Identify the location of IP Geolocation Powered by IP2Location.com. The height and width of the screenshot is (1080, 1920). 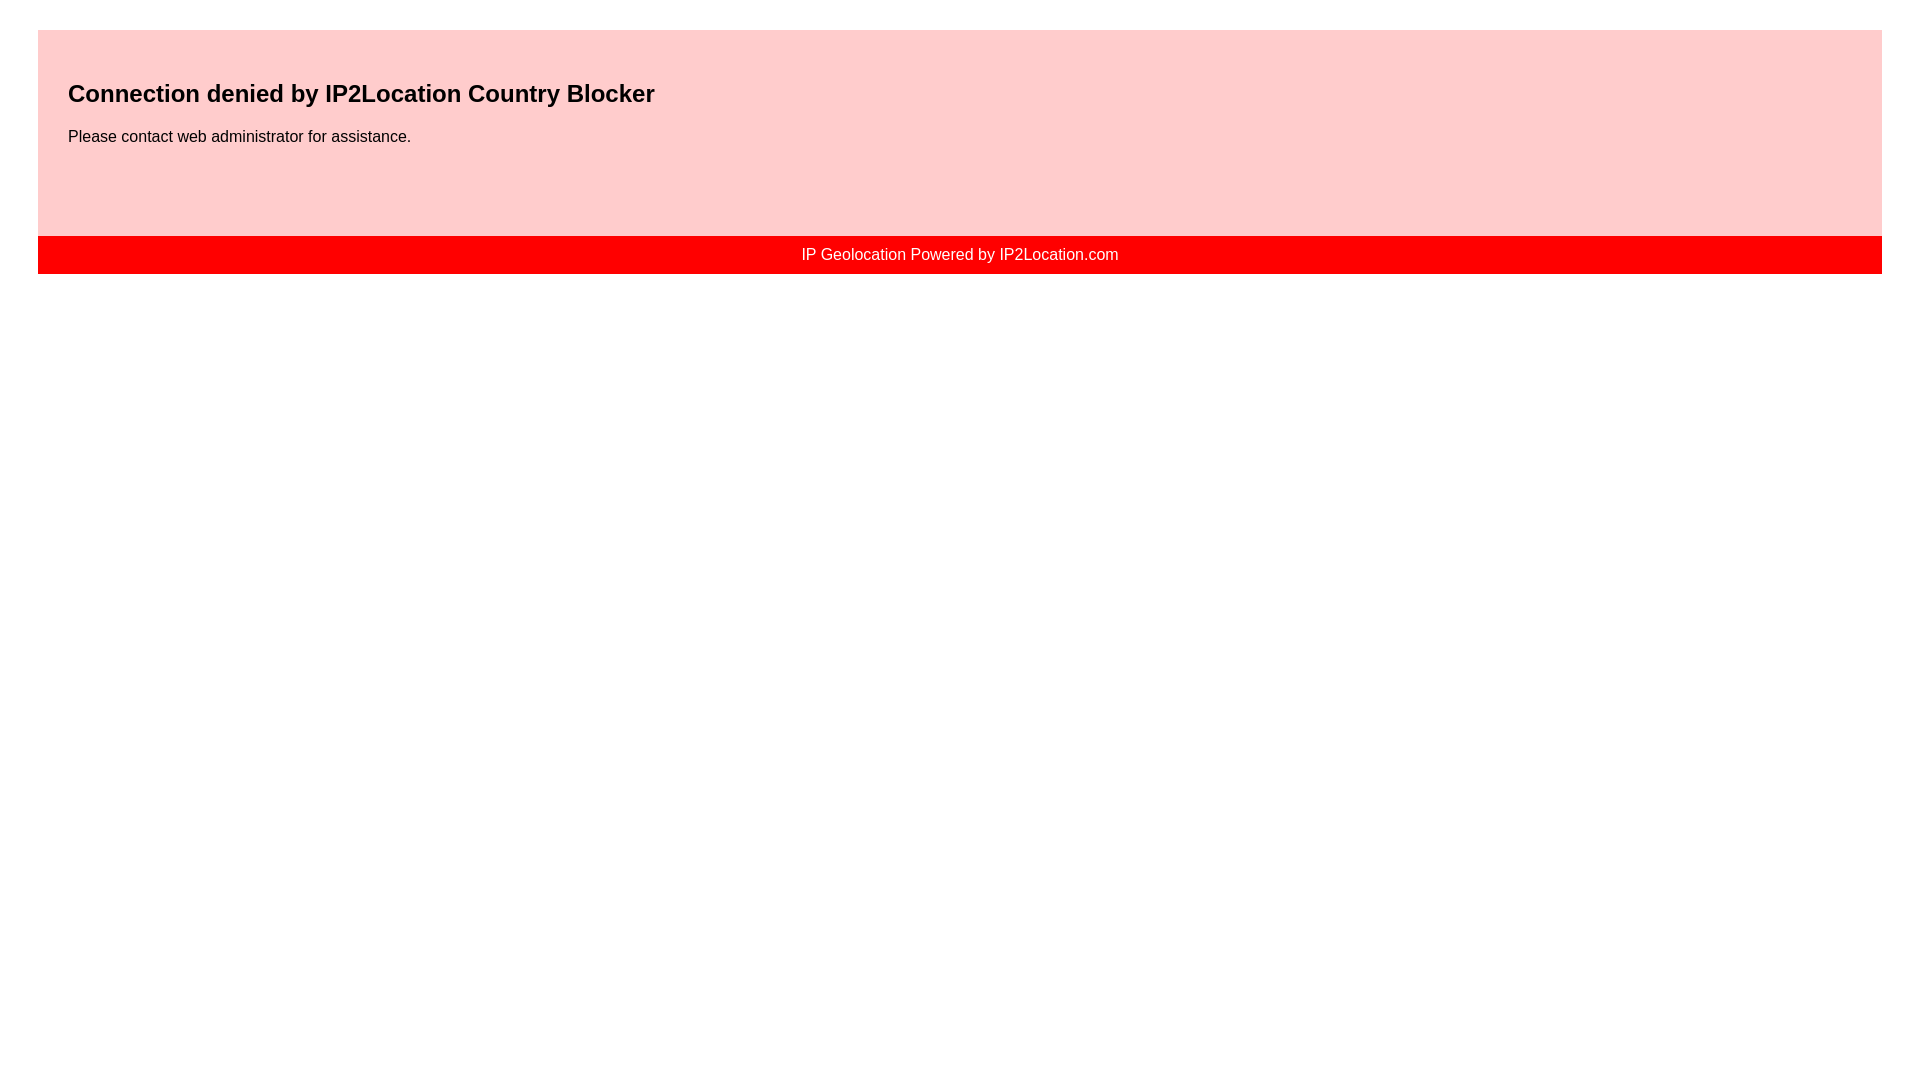
(958, 254).